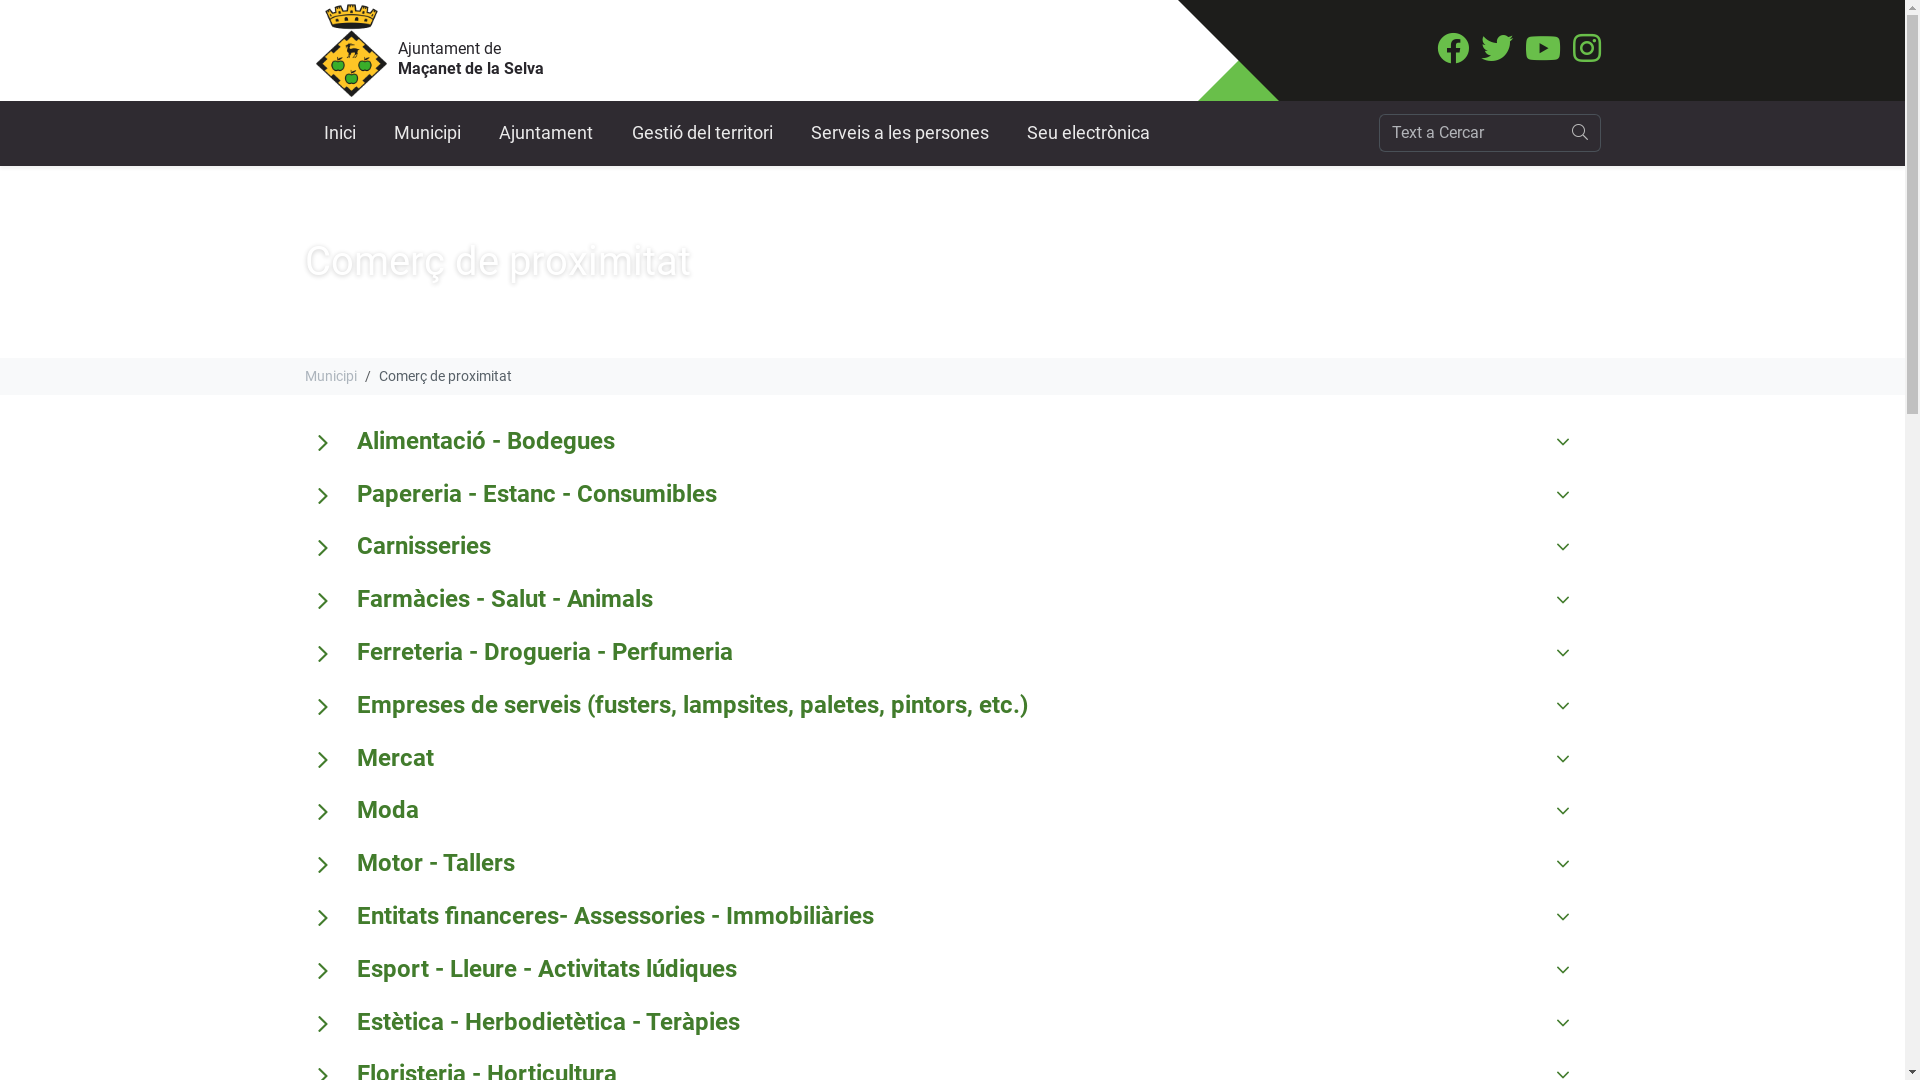 The image size is (1920, 1080). Describe the element at coordinates (900, 134) in the screenshot. I see `Serveis a les persones` at that location.